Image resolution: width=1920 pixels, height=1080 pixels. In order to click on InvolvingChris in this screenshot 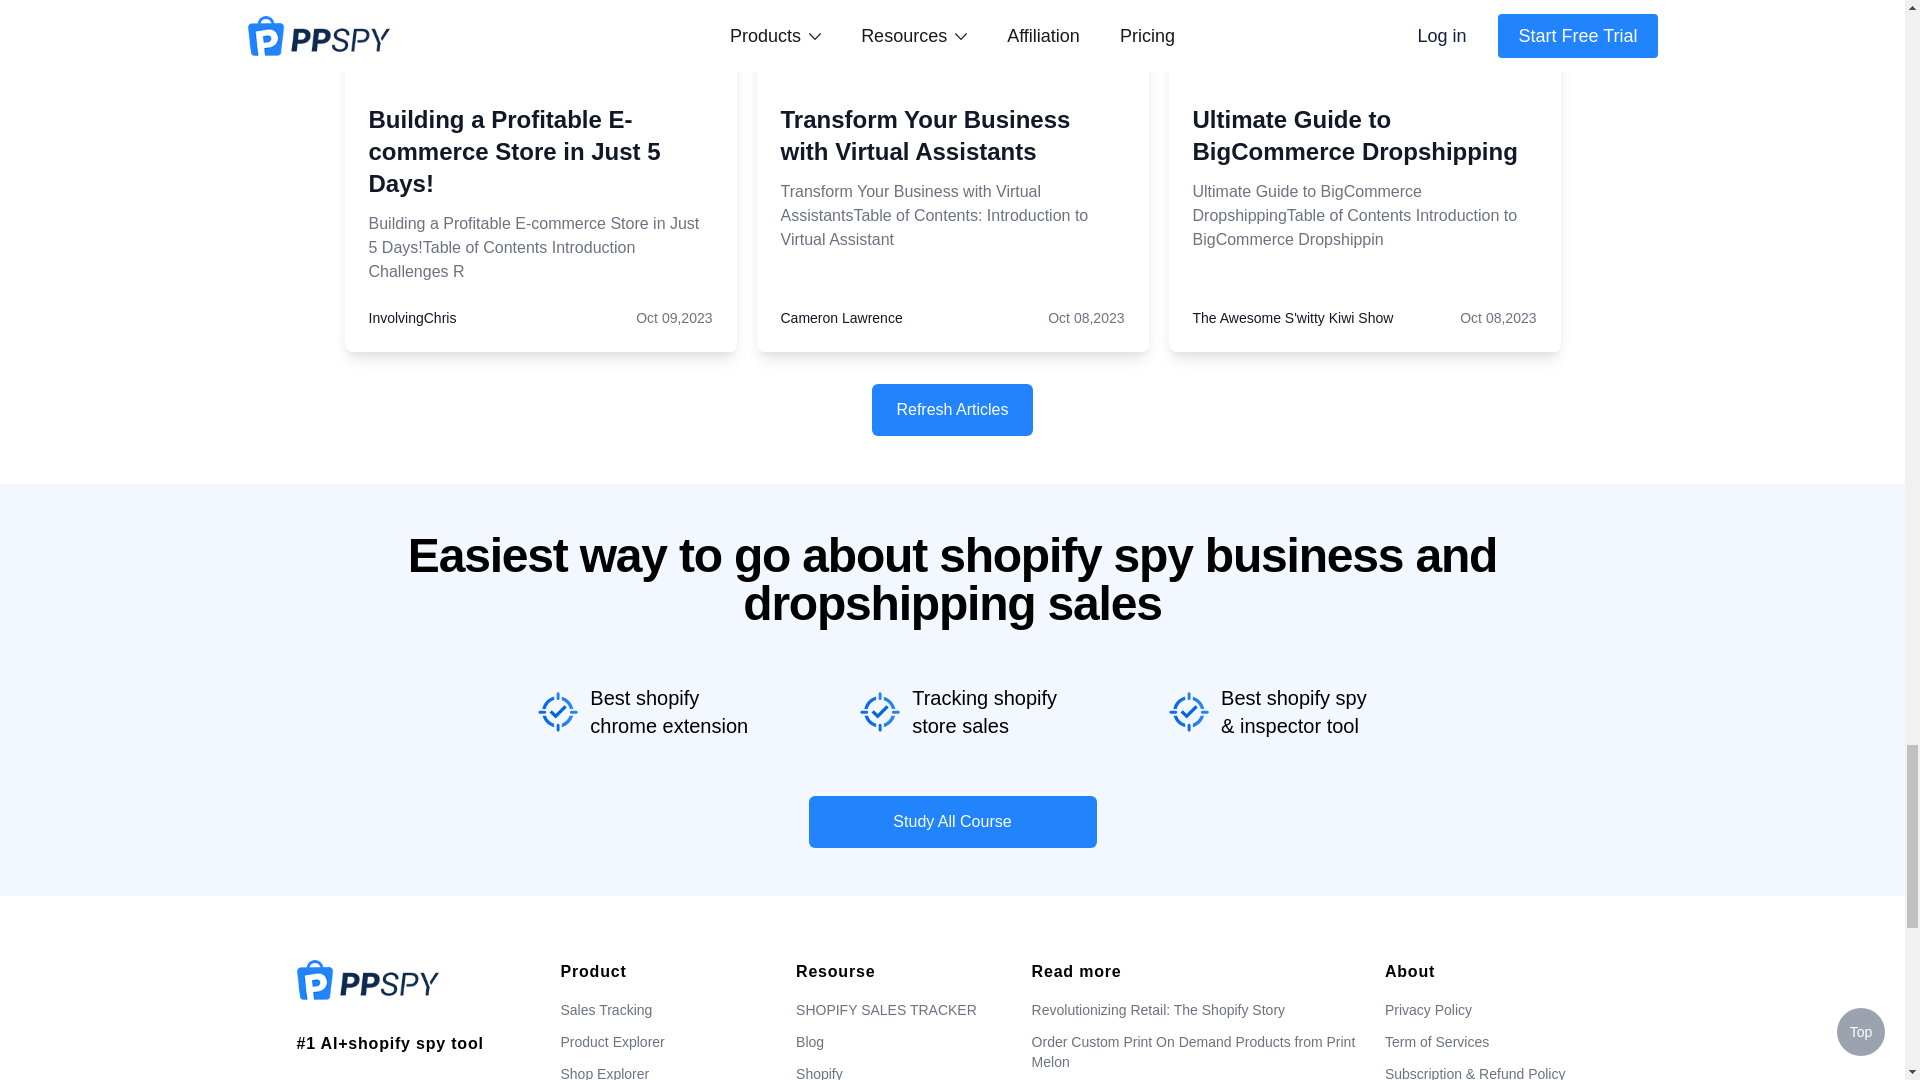, I will do `click(412, 318)`.